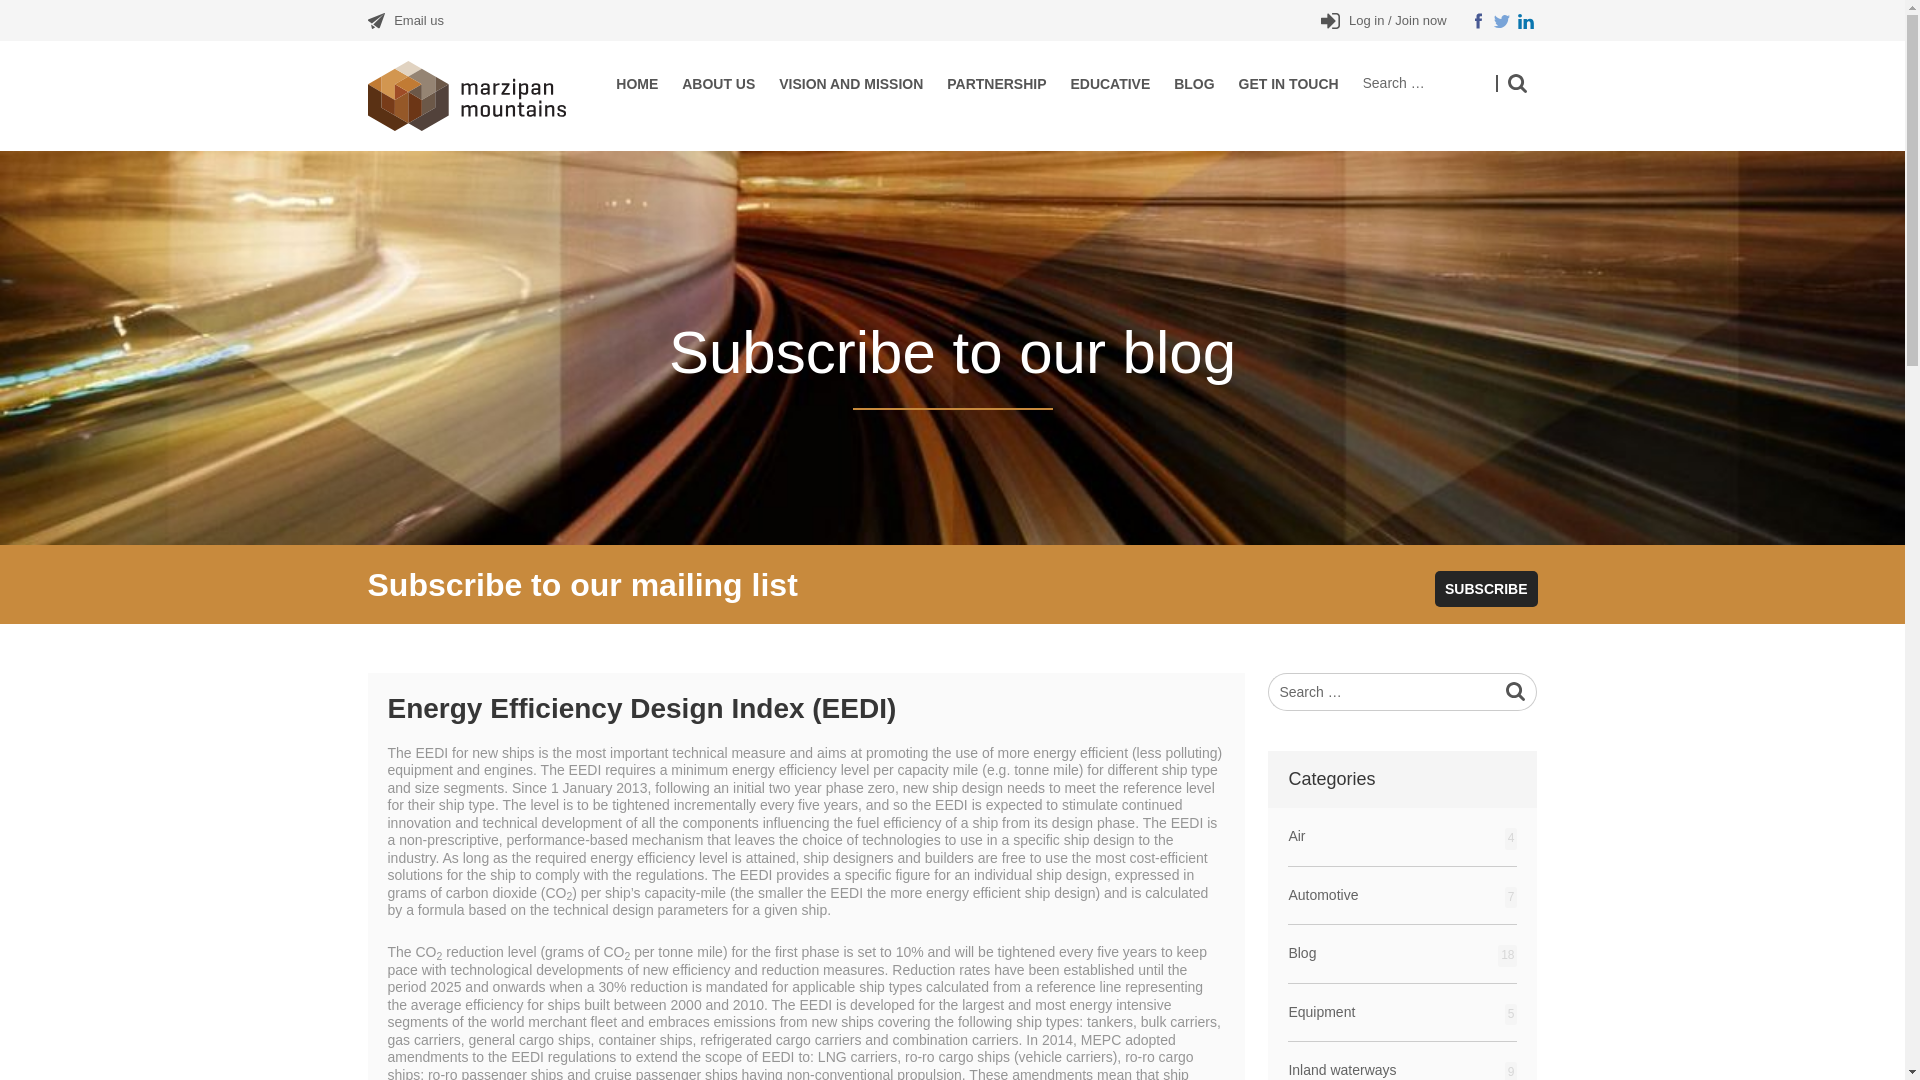  Describe the element at coordinates (996, 82) in the screenshot. I see `PARTNERSHIP` at that location.